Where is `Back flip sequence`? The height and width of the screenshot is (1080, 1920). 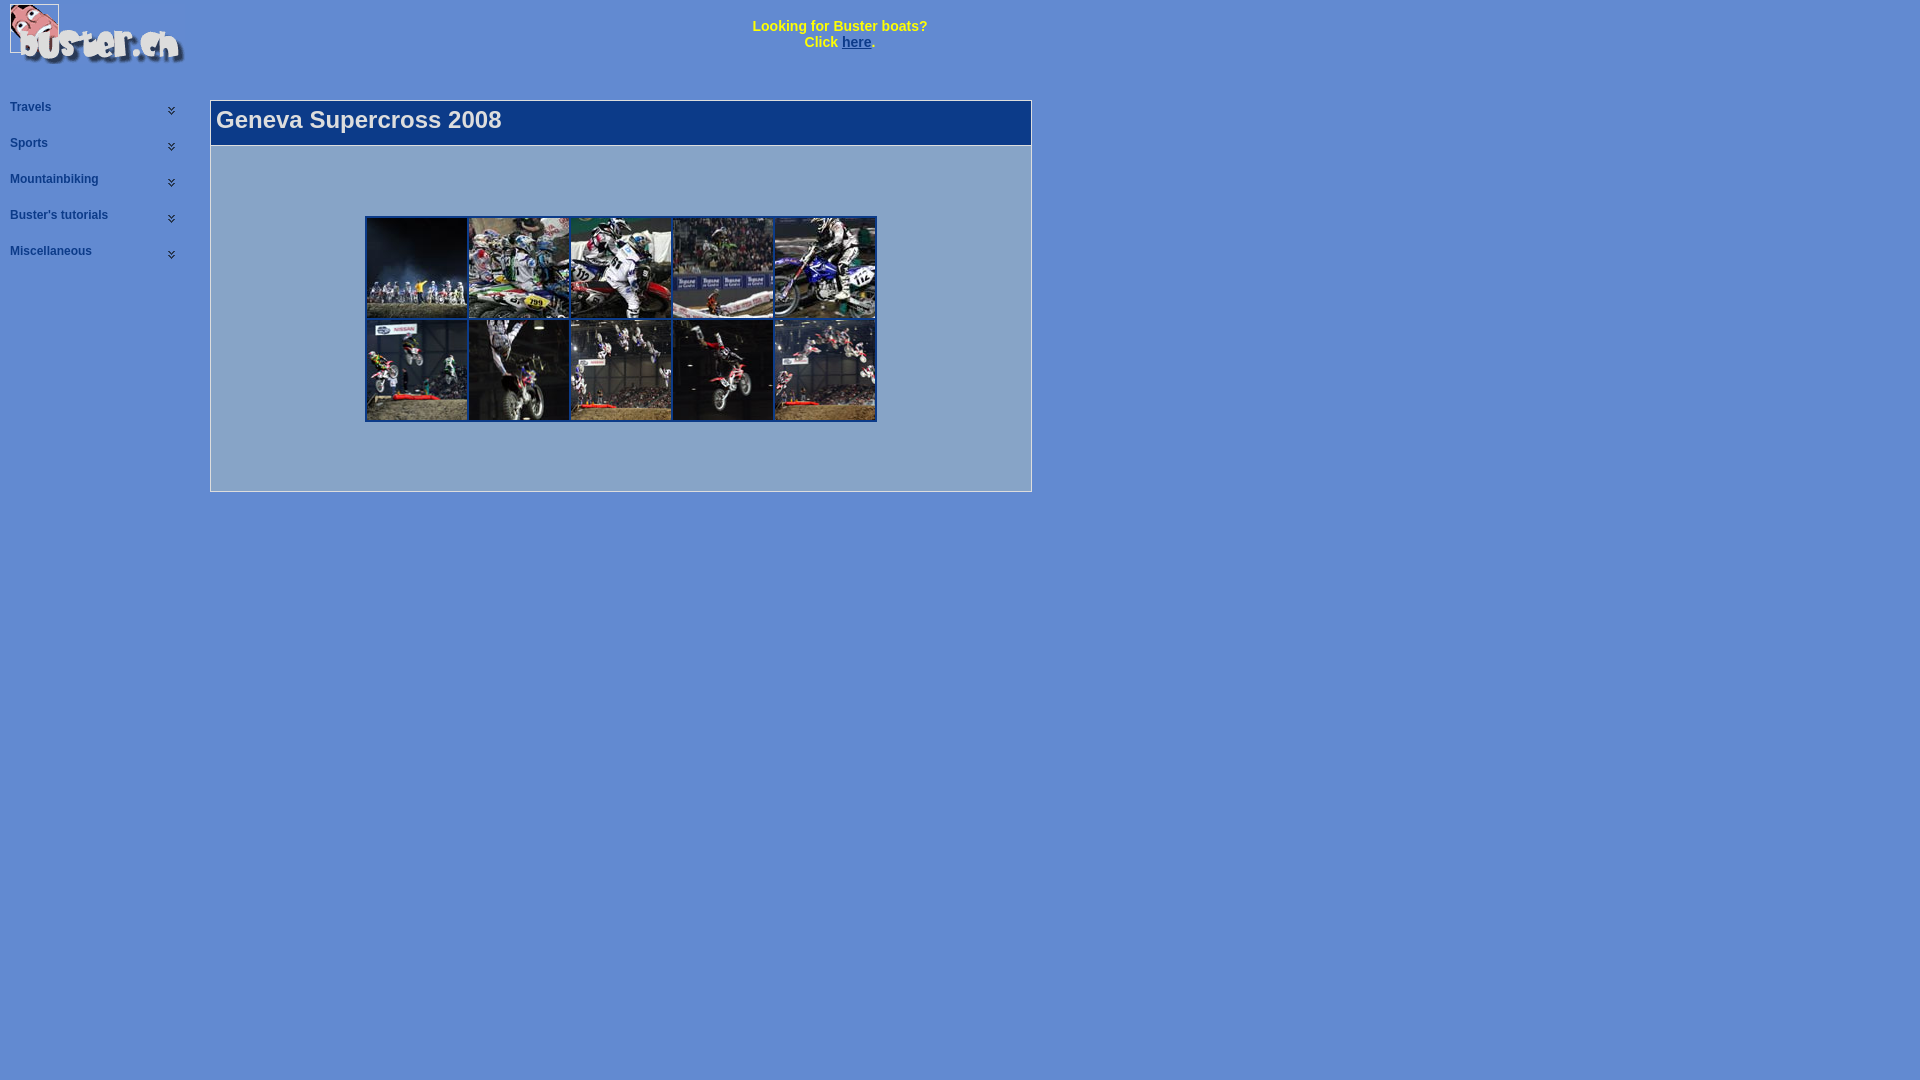
Back flip sequence is located at coordinates (621, 416).